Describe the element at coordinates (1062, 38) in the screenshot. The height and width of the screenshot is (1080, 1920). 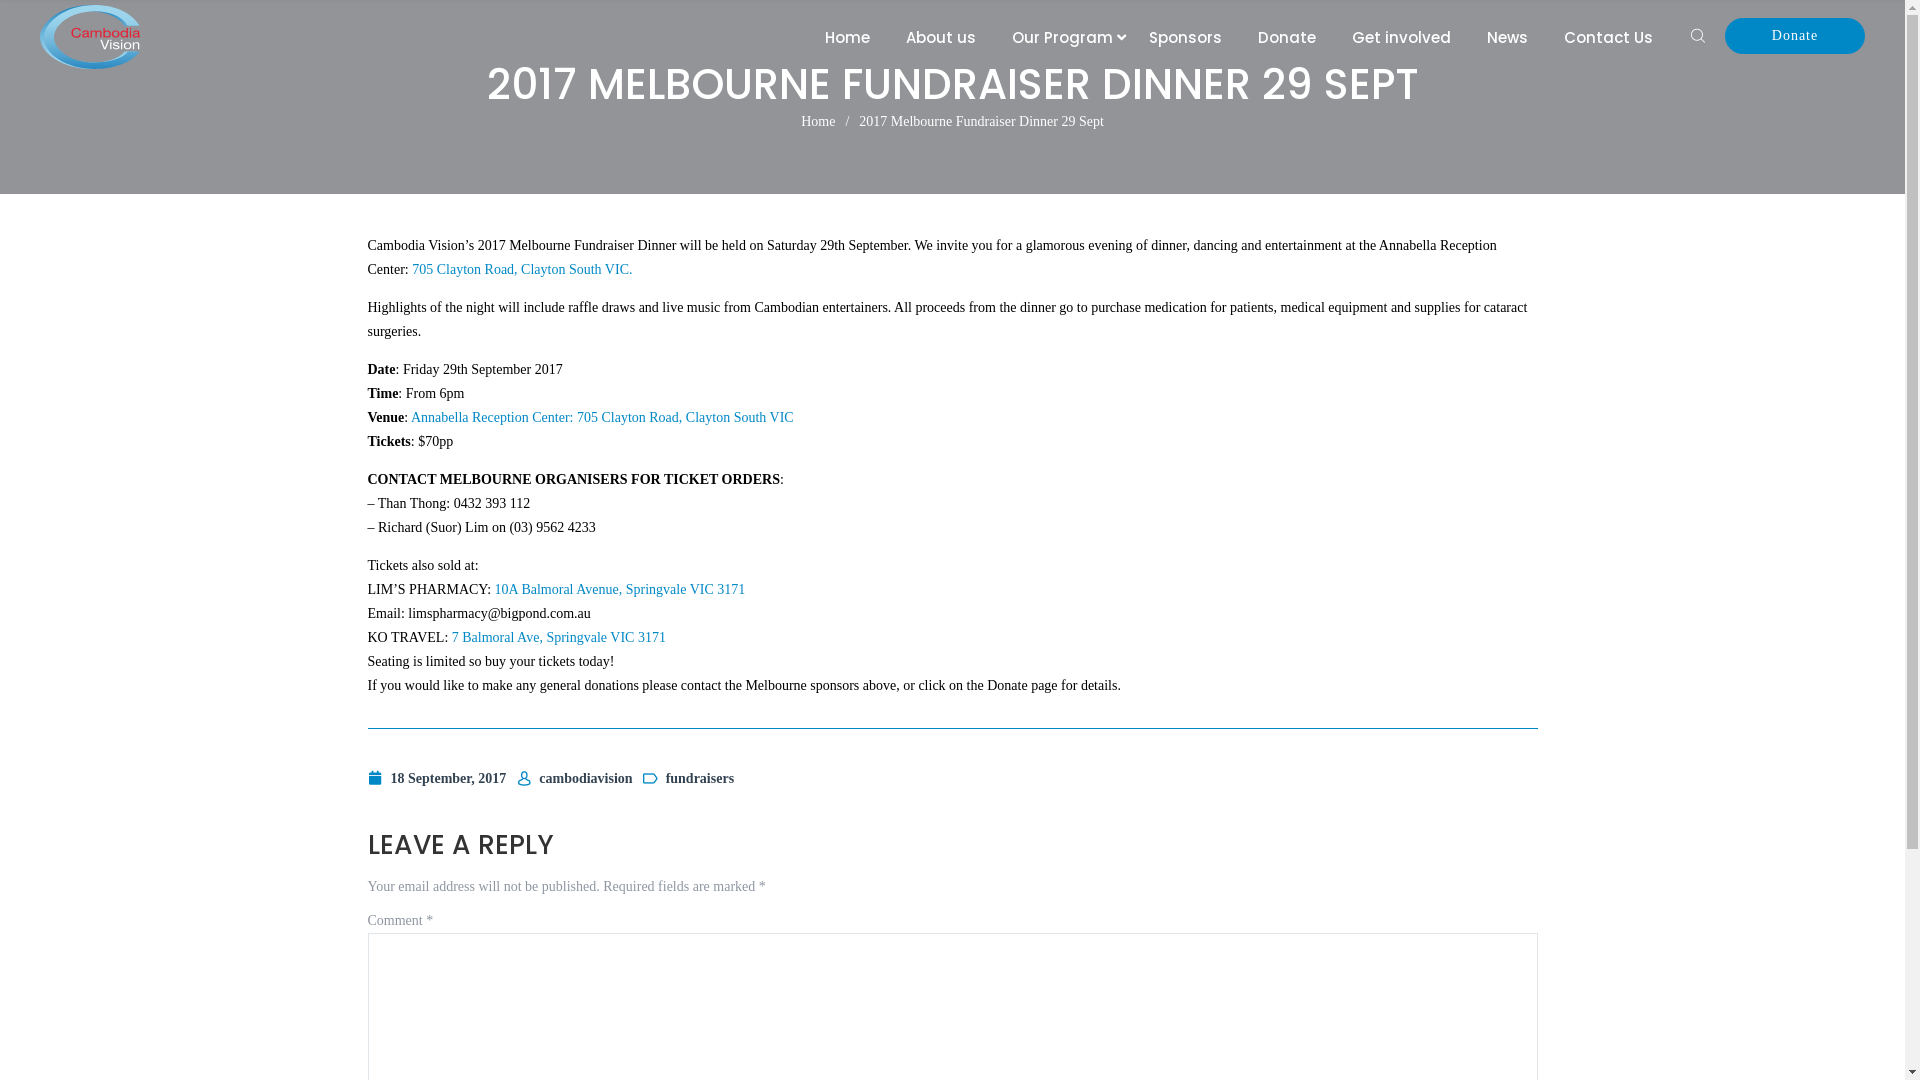
I see `Our Program` at that location.